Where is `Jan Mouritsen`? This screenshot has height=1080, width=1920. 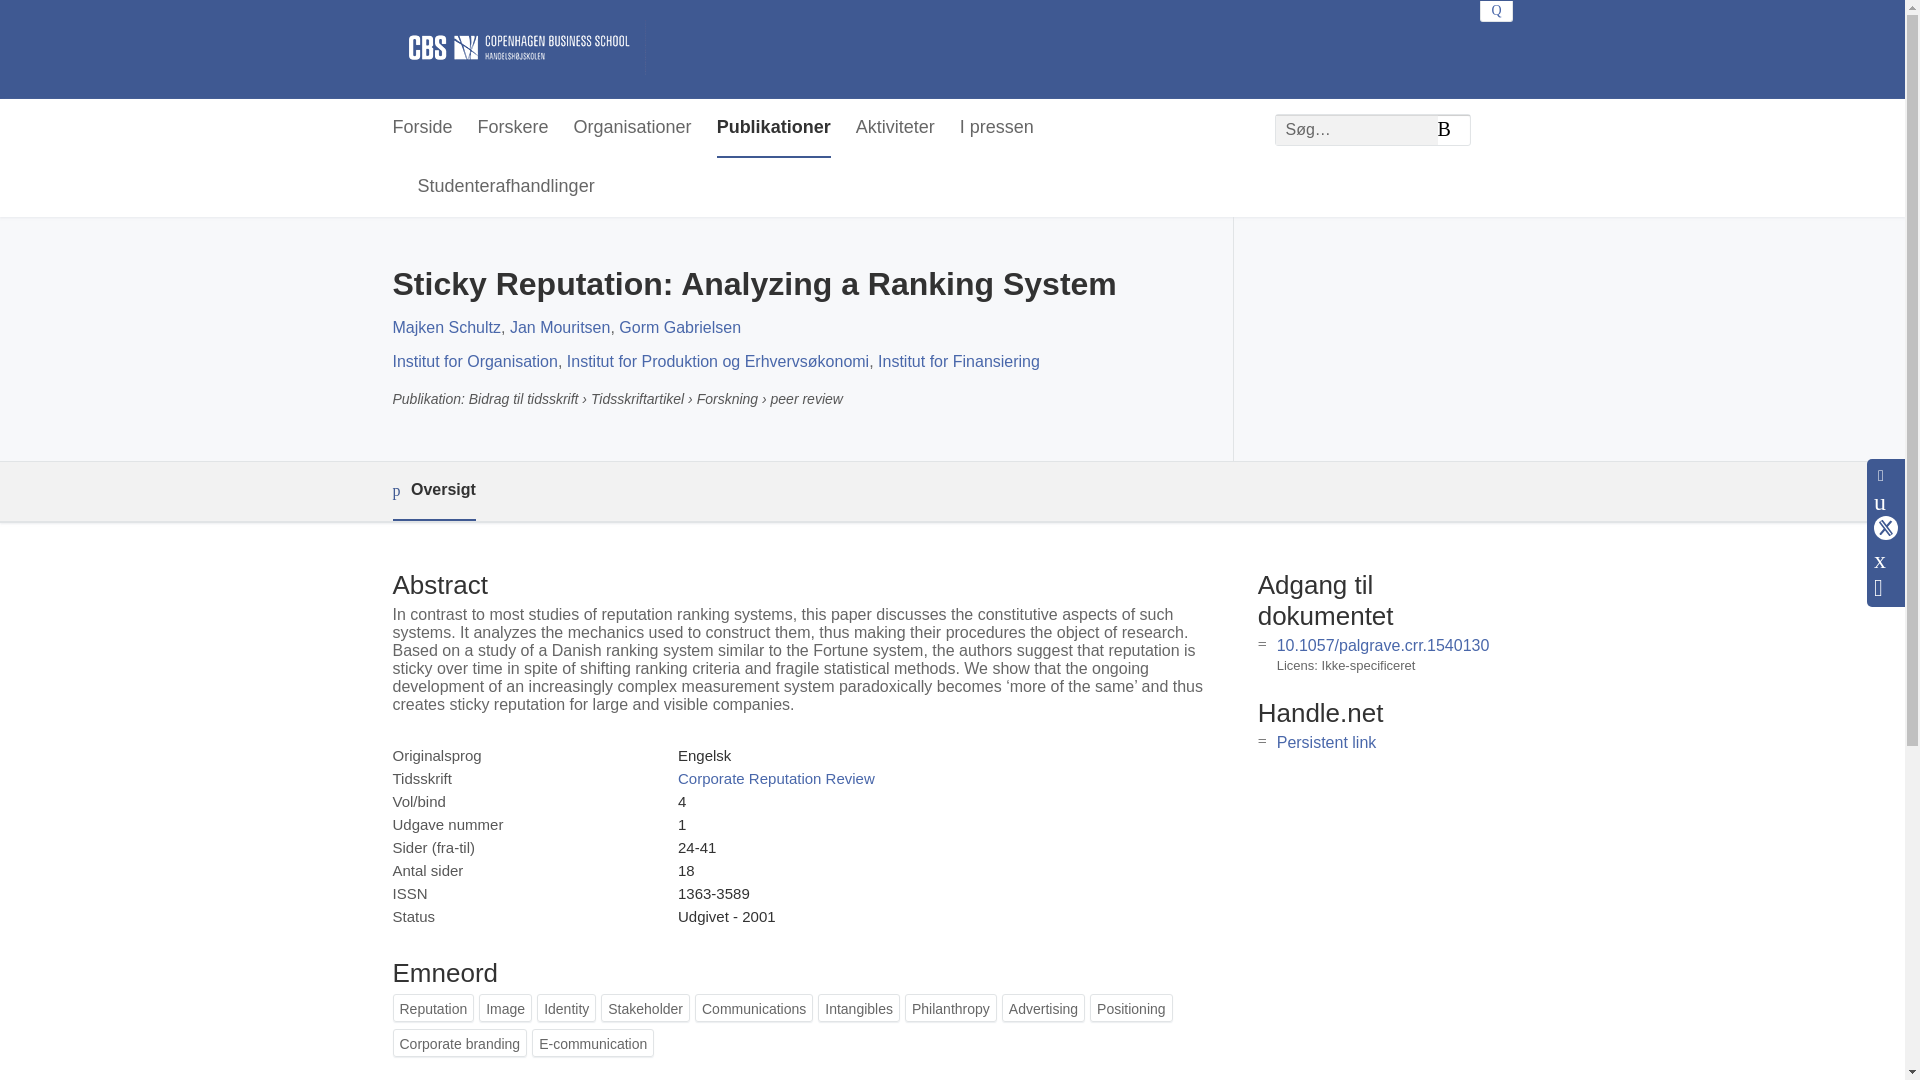 Jan Mouritsen is located at coordinates (560, 326).